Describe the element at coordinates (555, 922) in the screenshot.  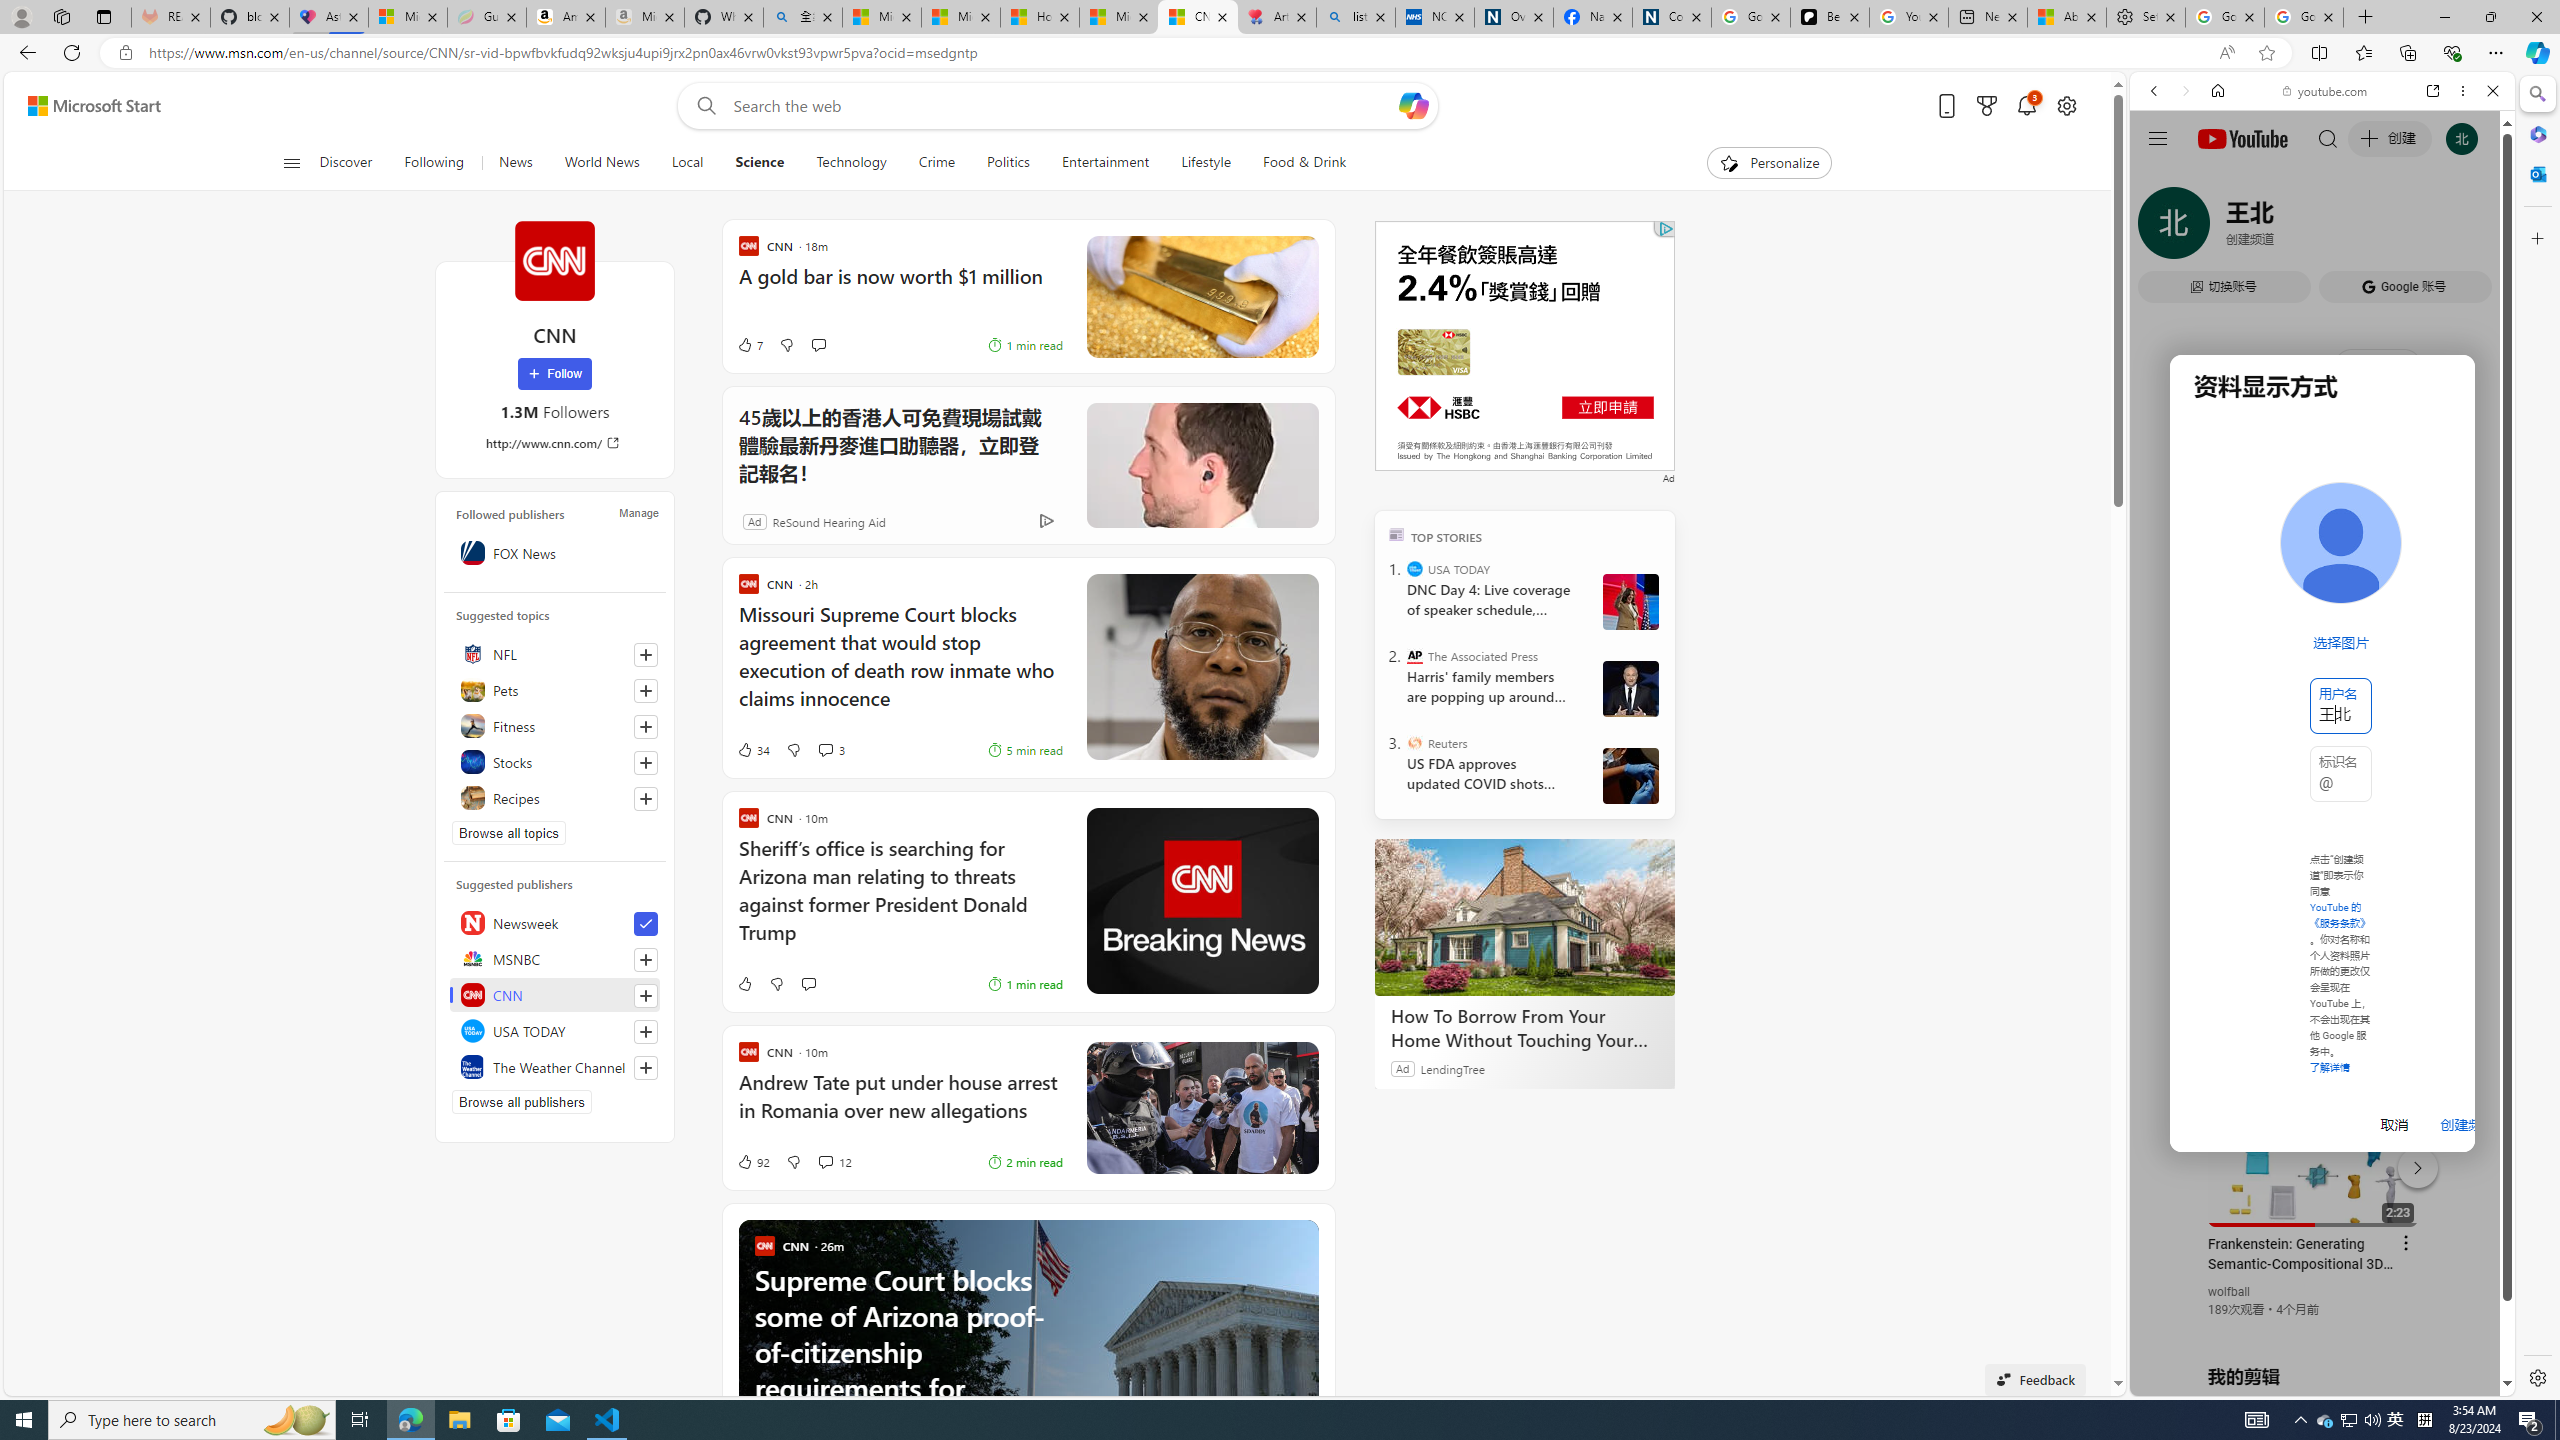
I see `Newsweek` at that location.